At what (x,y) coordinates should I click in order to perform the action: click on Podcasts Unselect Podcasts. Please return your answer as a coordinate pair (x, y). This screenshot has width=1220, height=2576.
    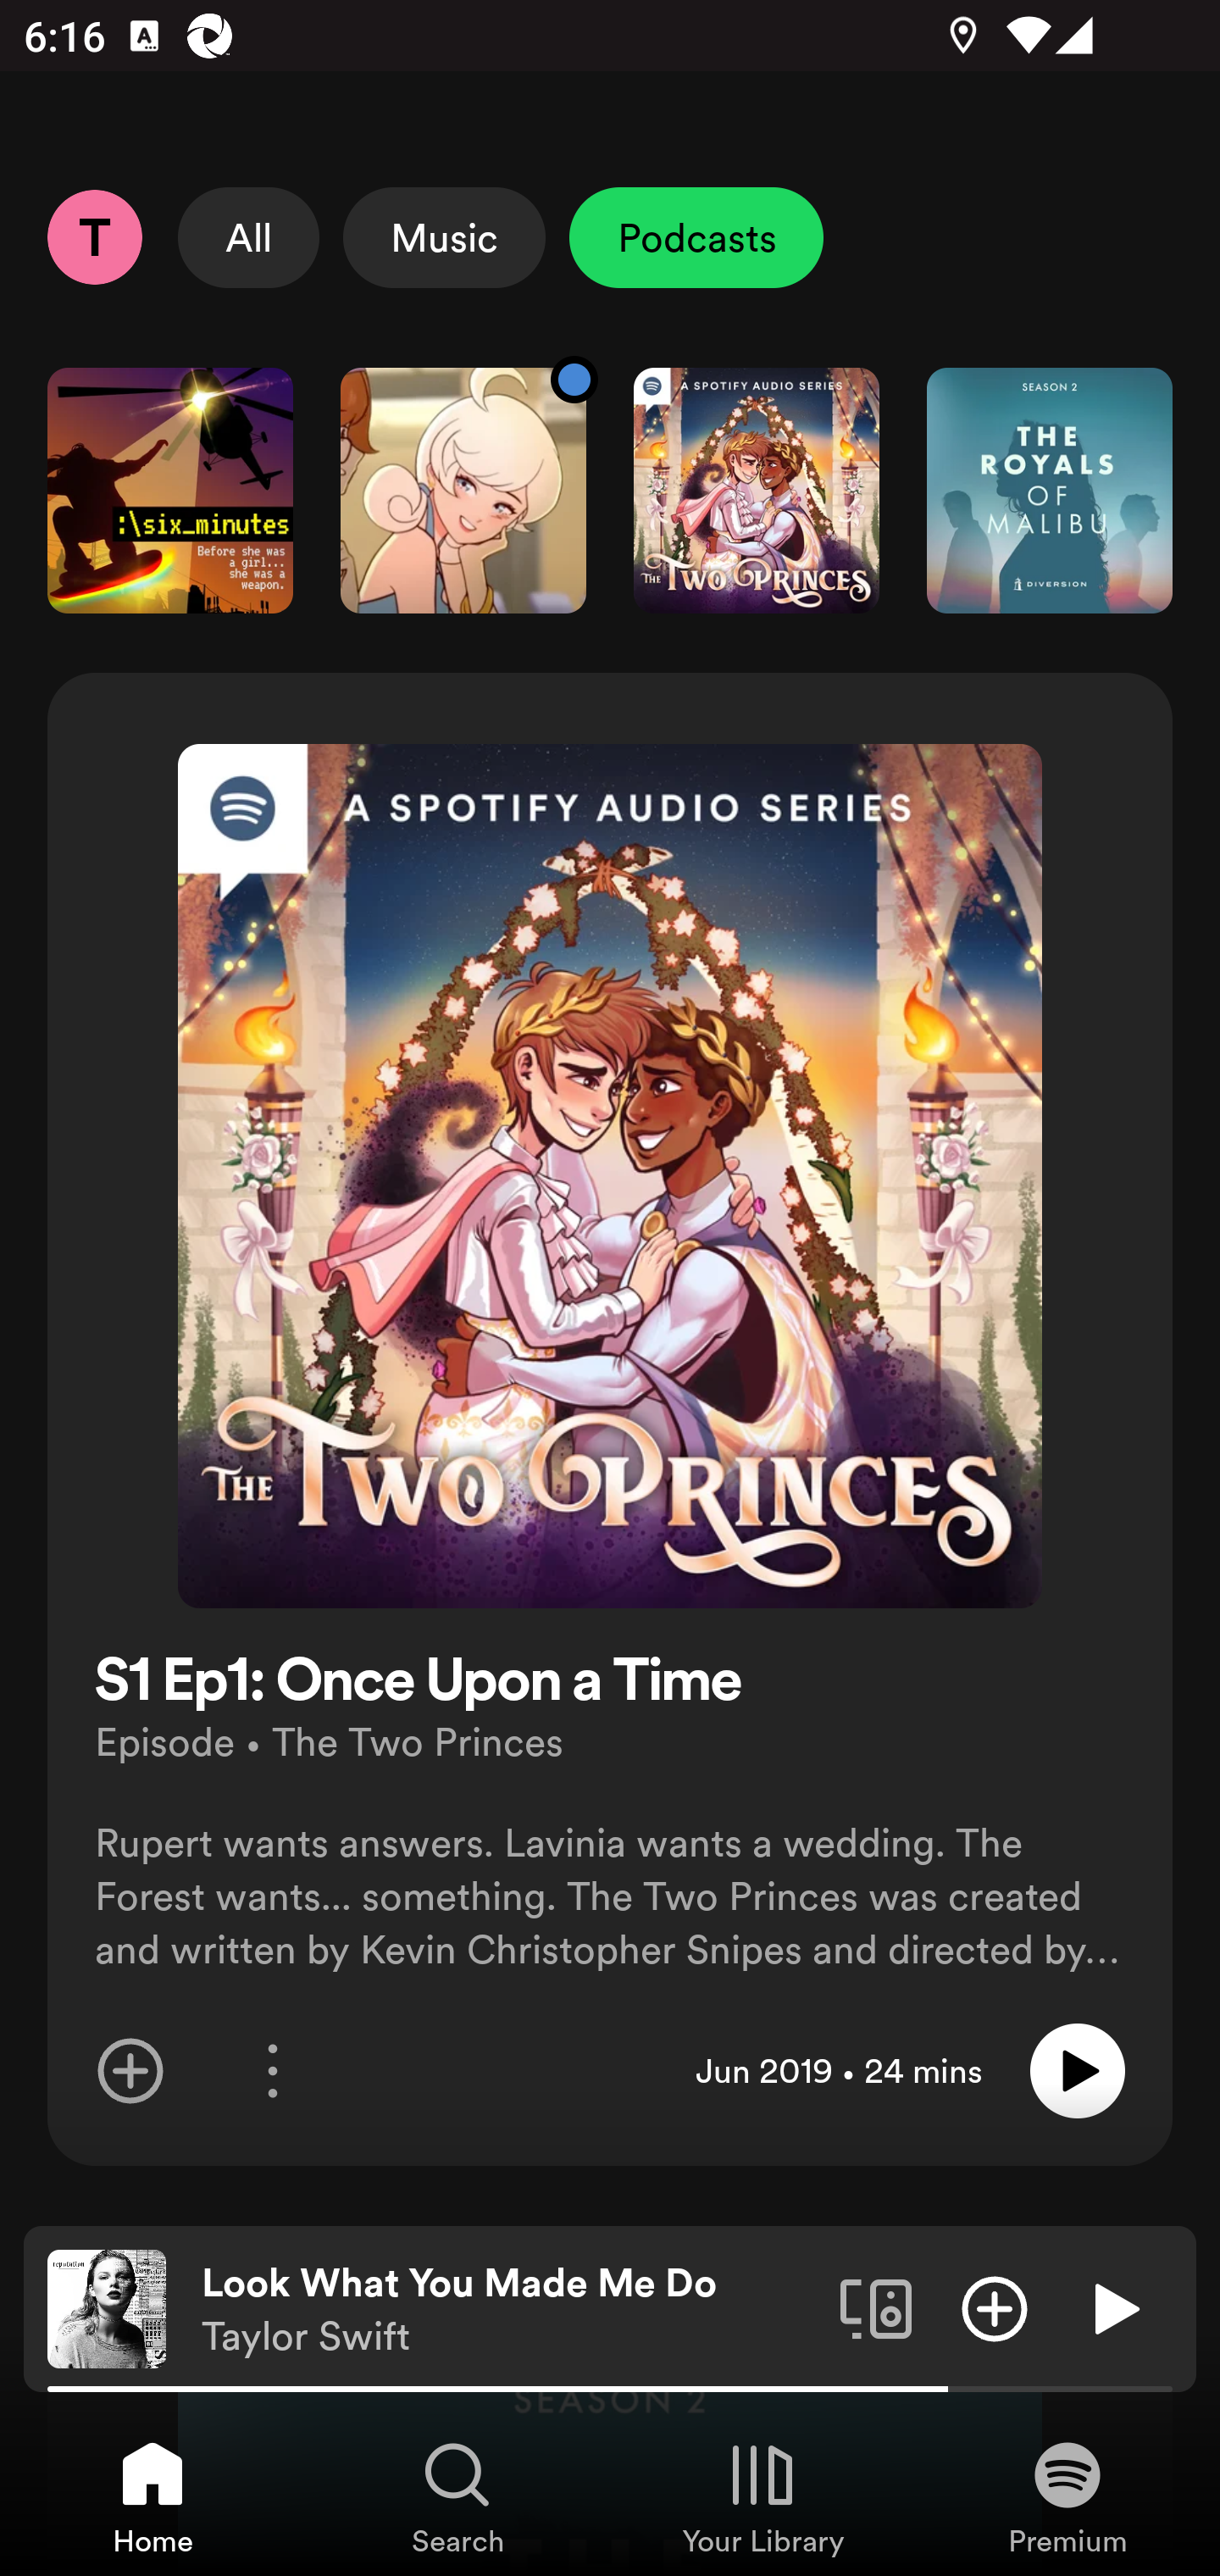
    Looking at the image, I should click on (696, 237).